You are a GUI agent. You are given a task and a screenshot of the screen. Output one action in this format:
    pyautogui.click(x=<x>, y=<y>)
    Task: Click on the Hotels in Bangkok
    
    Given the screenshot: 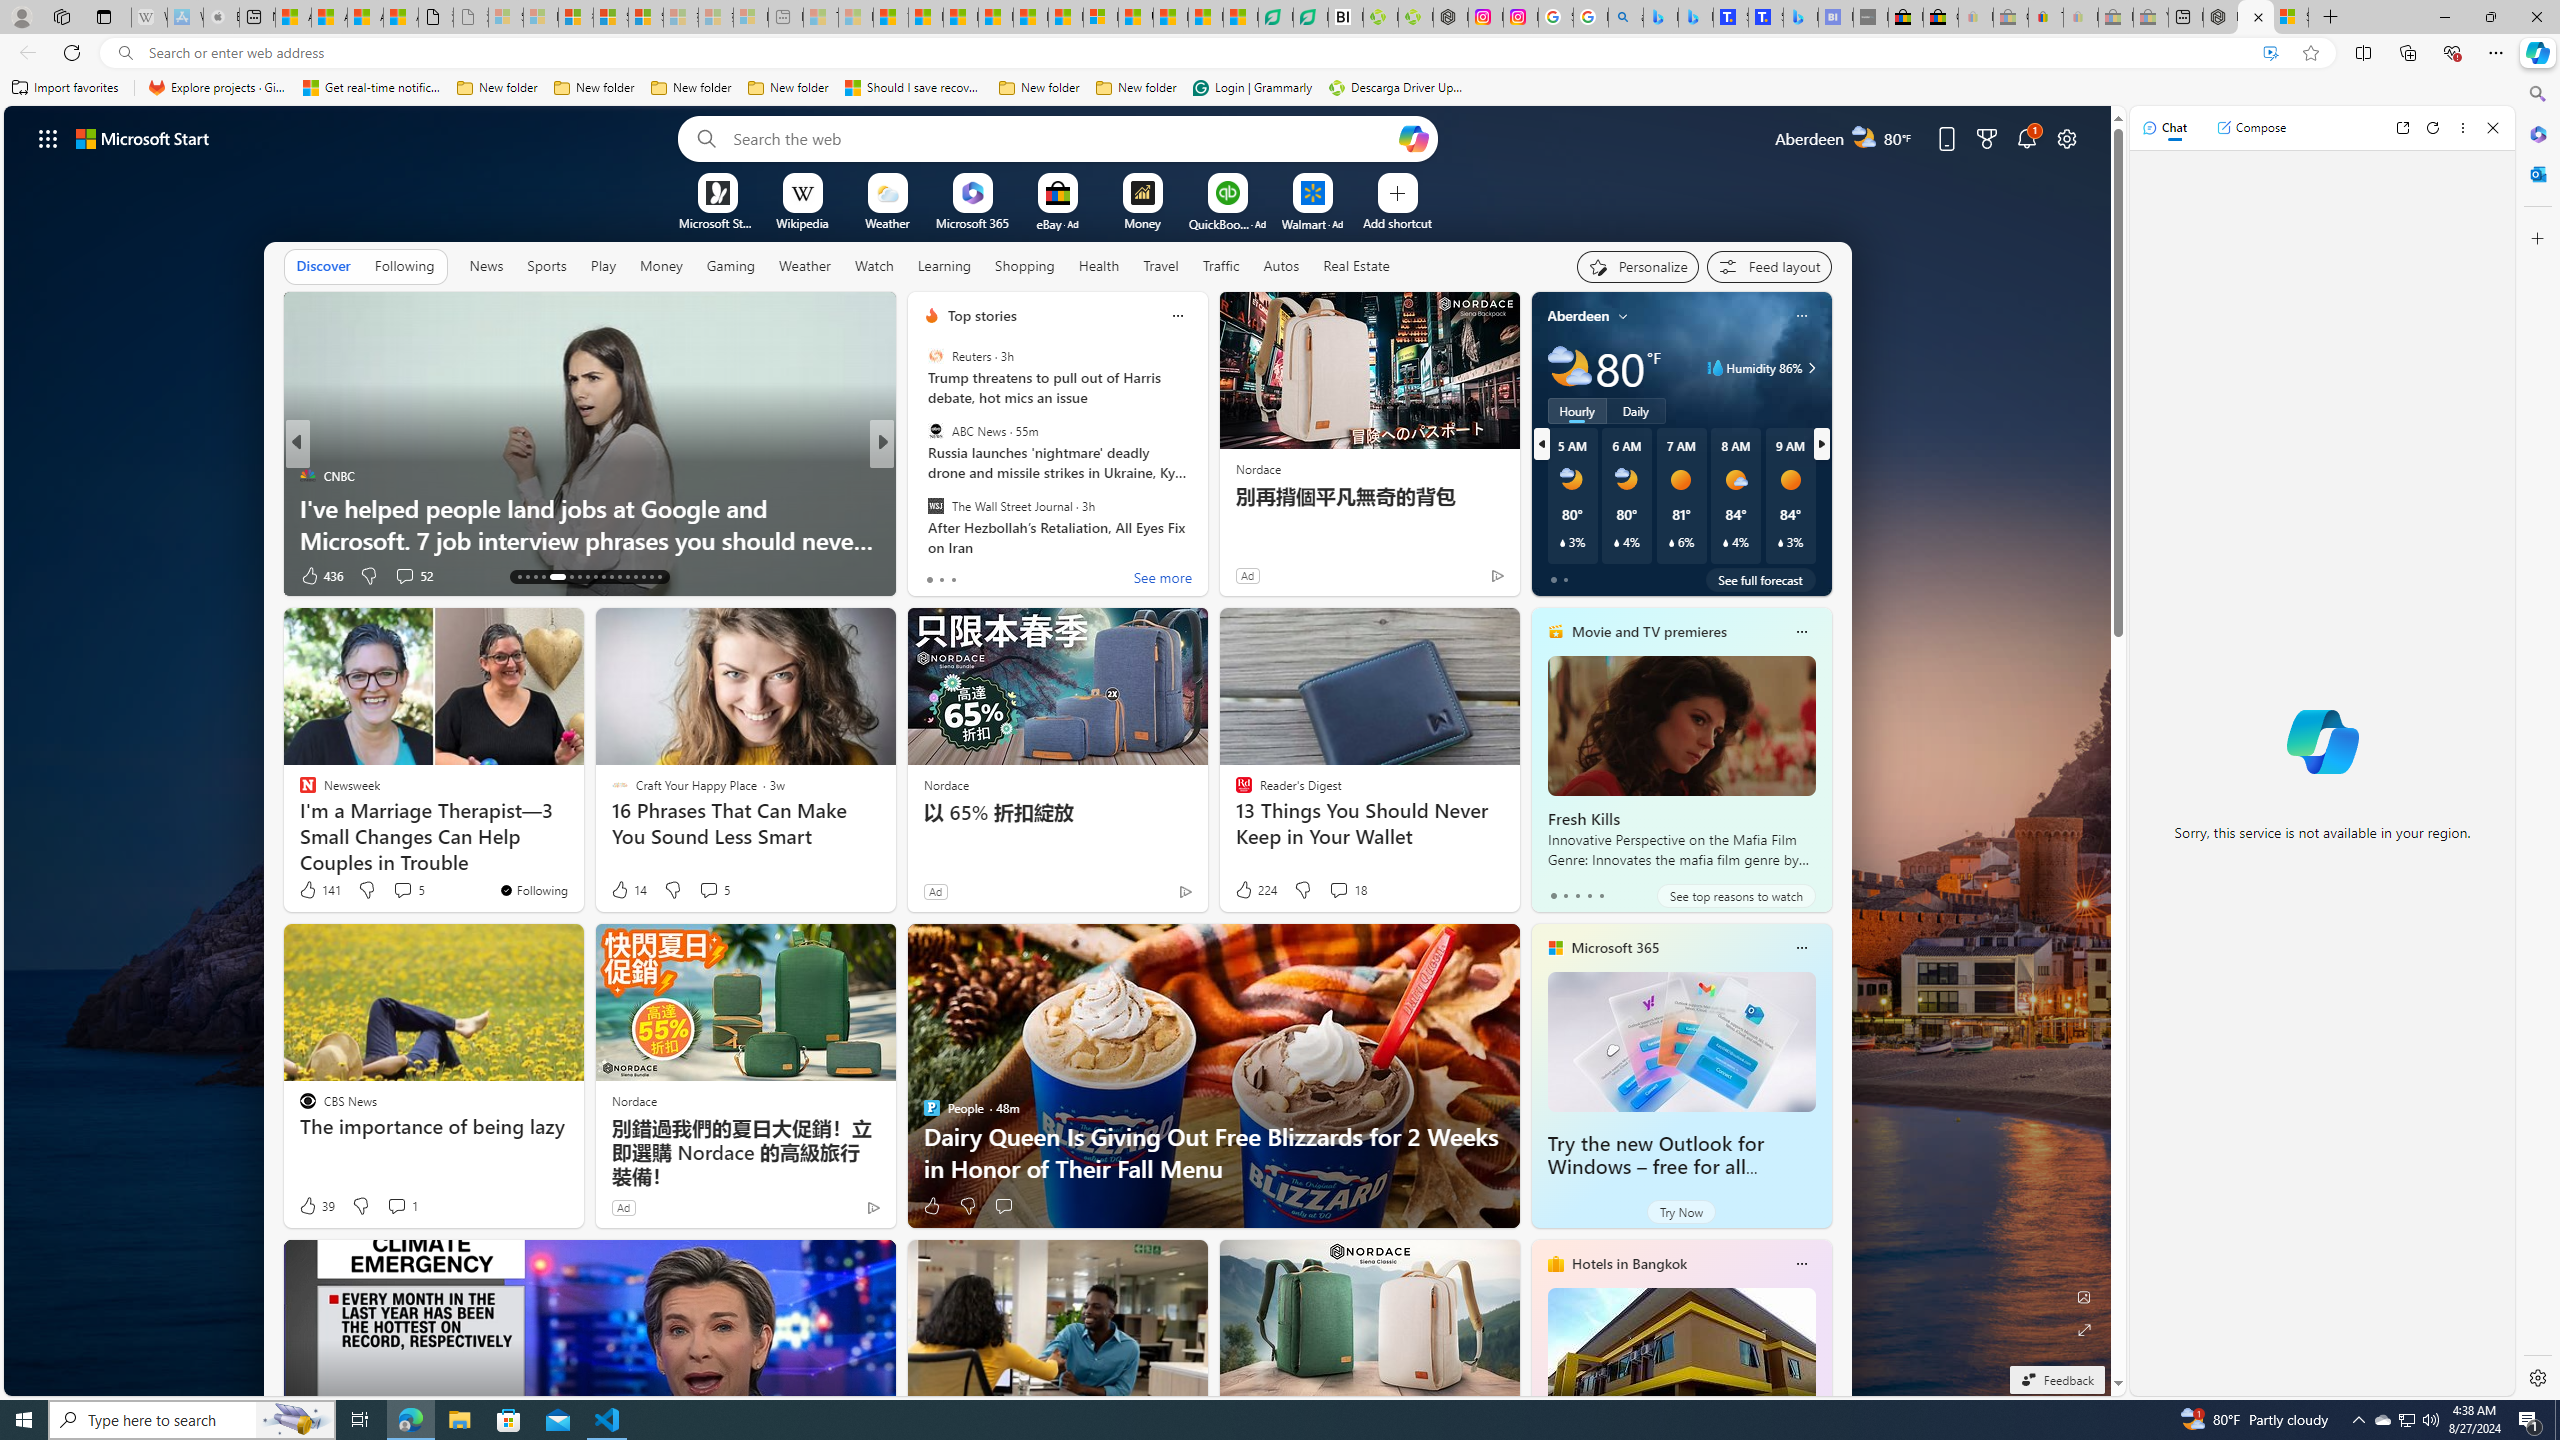 What is the action you would take?
    pyautogui.click(x=1629, y=1264)
    